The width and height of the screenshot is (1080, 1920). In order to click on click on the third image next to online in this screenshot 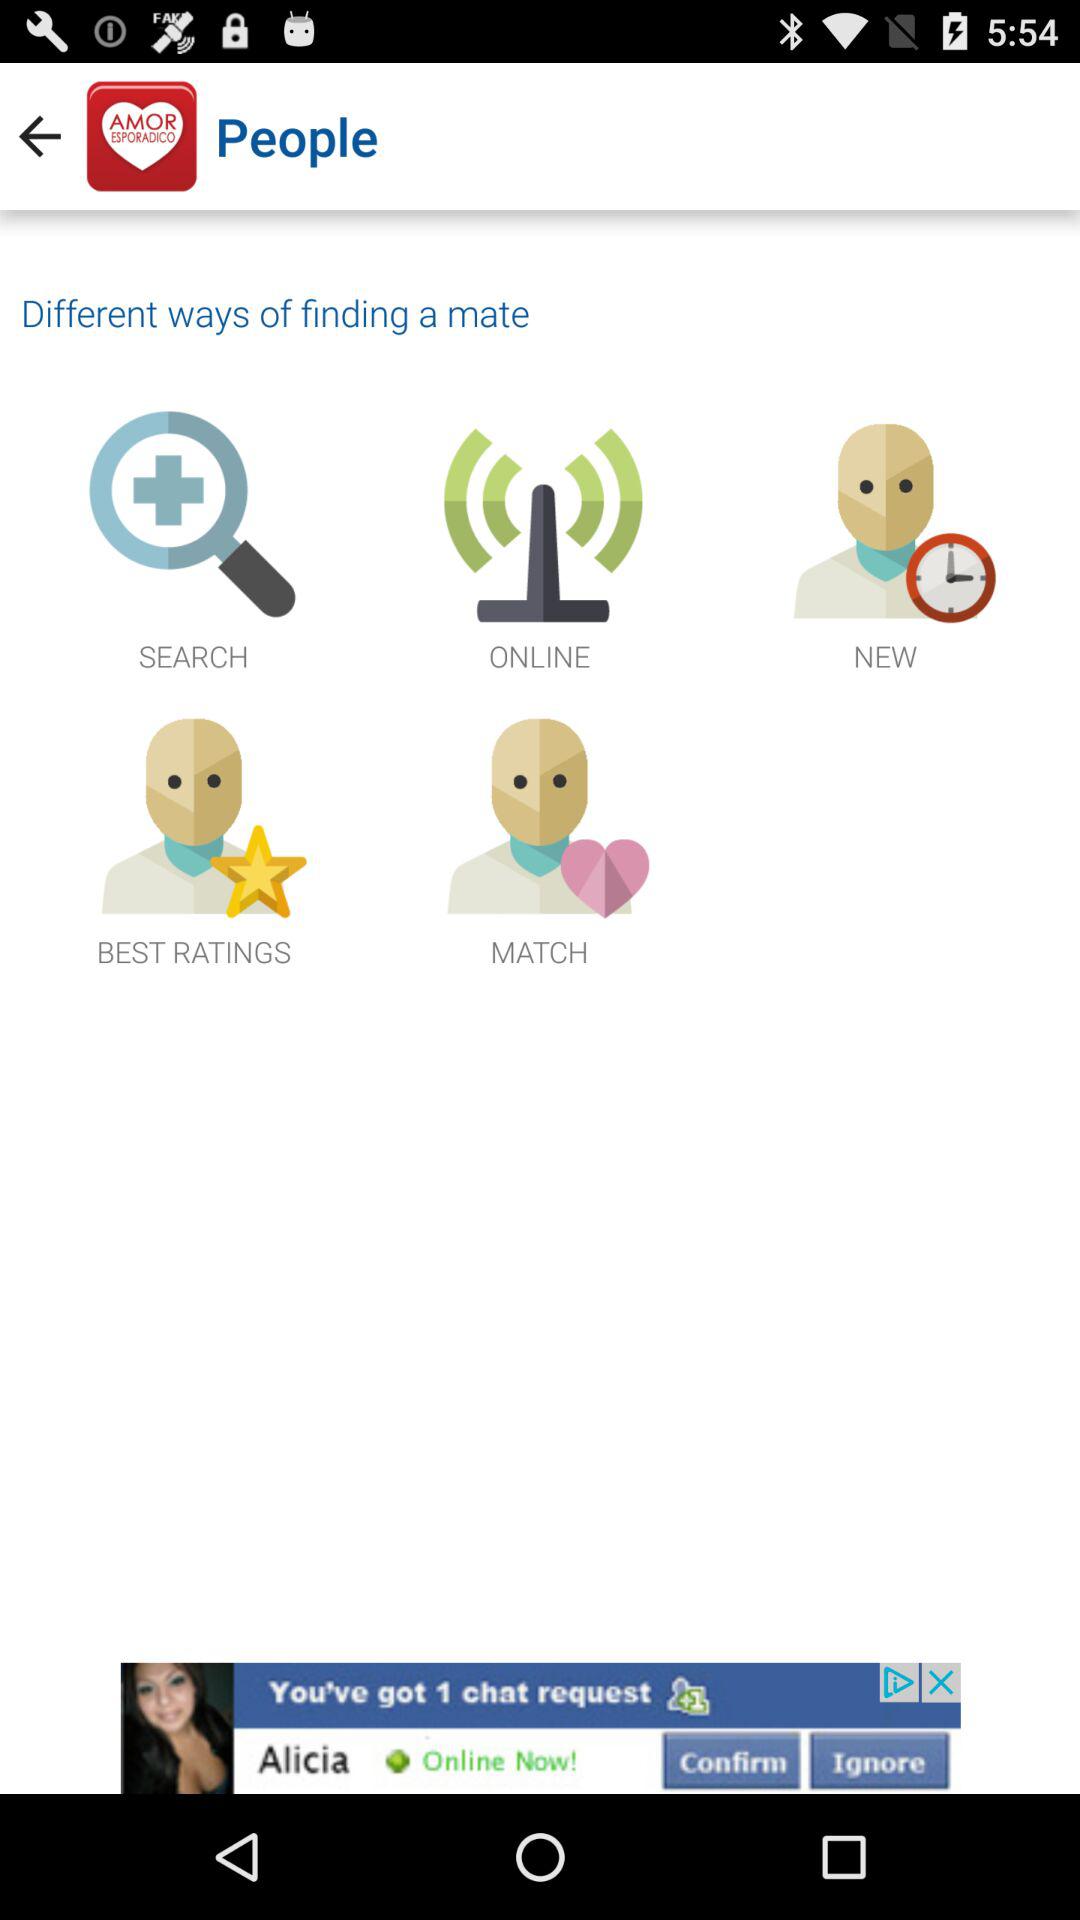, I will do `click(886, 542)`.